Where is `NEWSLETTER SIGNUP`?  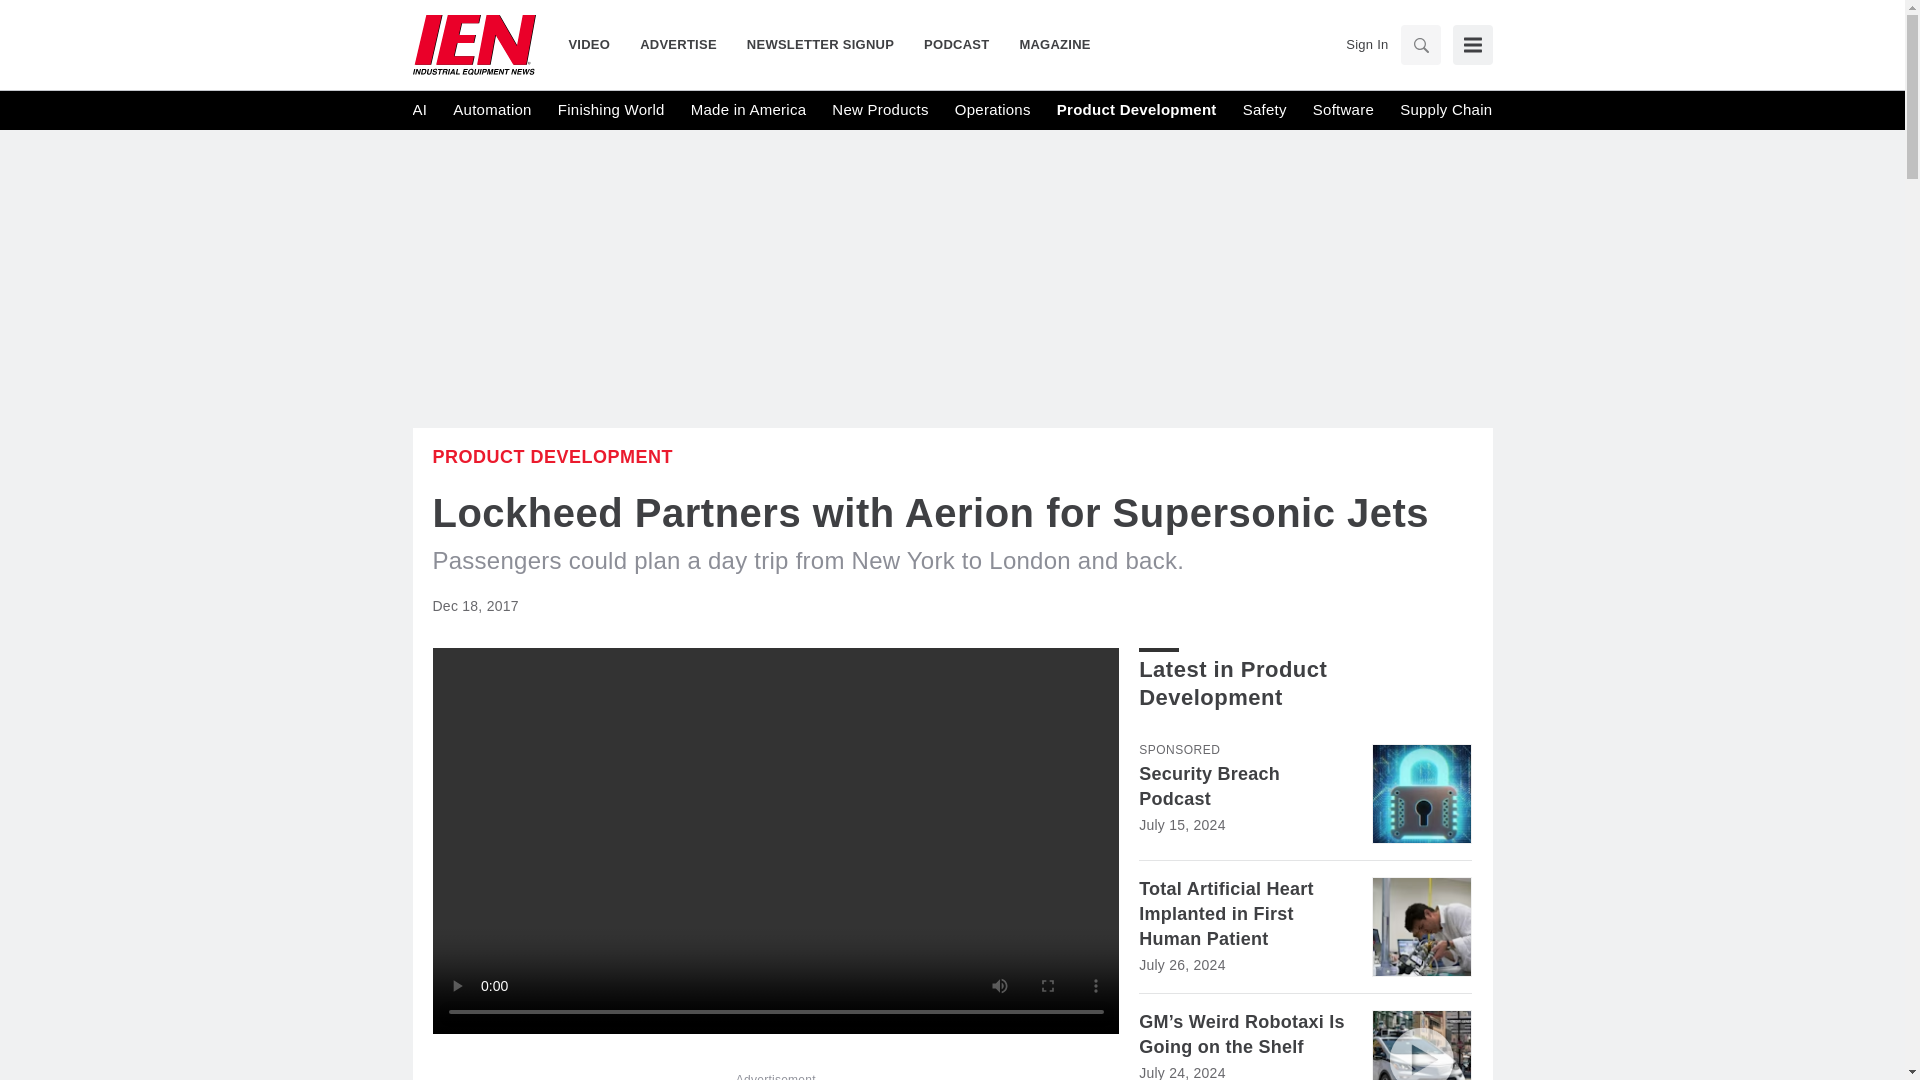 NEWSLETTER SIGNUP is located at coordinates (820, 44).